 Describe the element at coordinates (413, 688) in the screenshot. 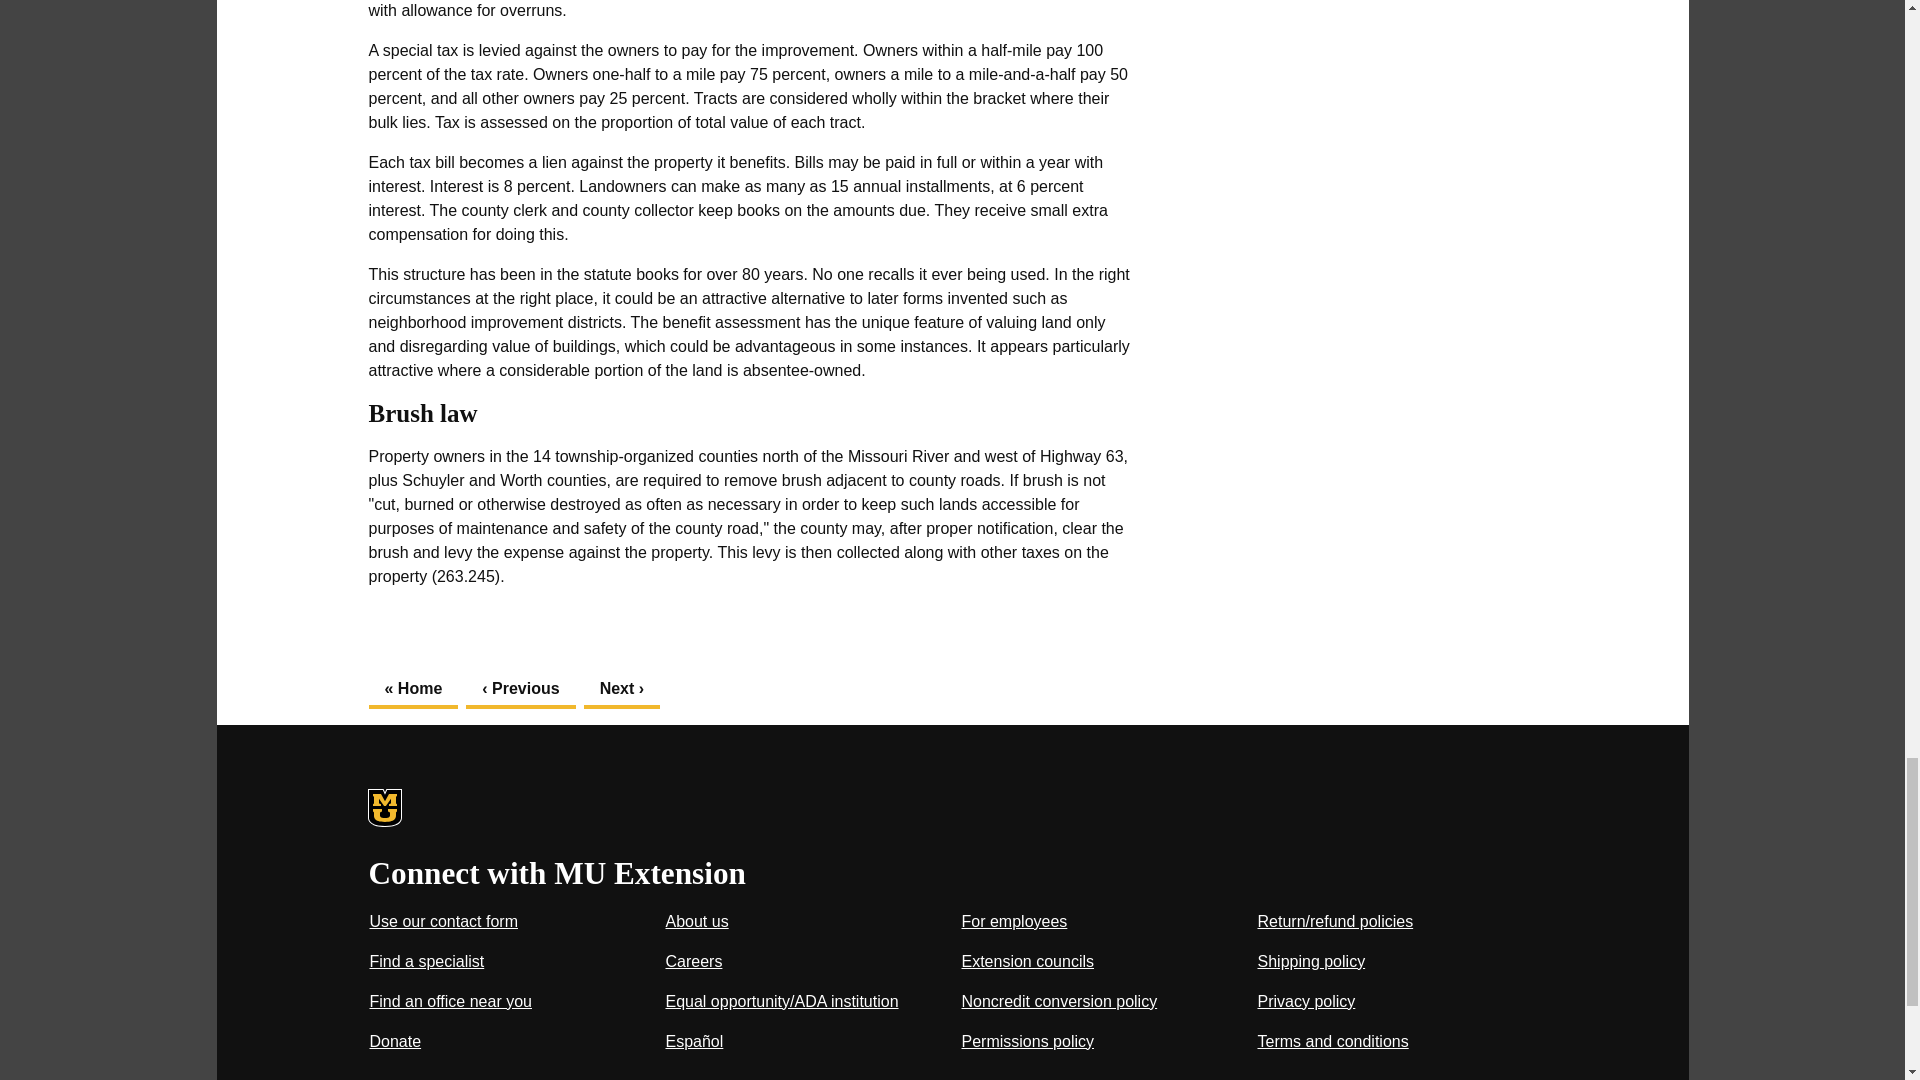

I see `Go to first page` at that location.